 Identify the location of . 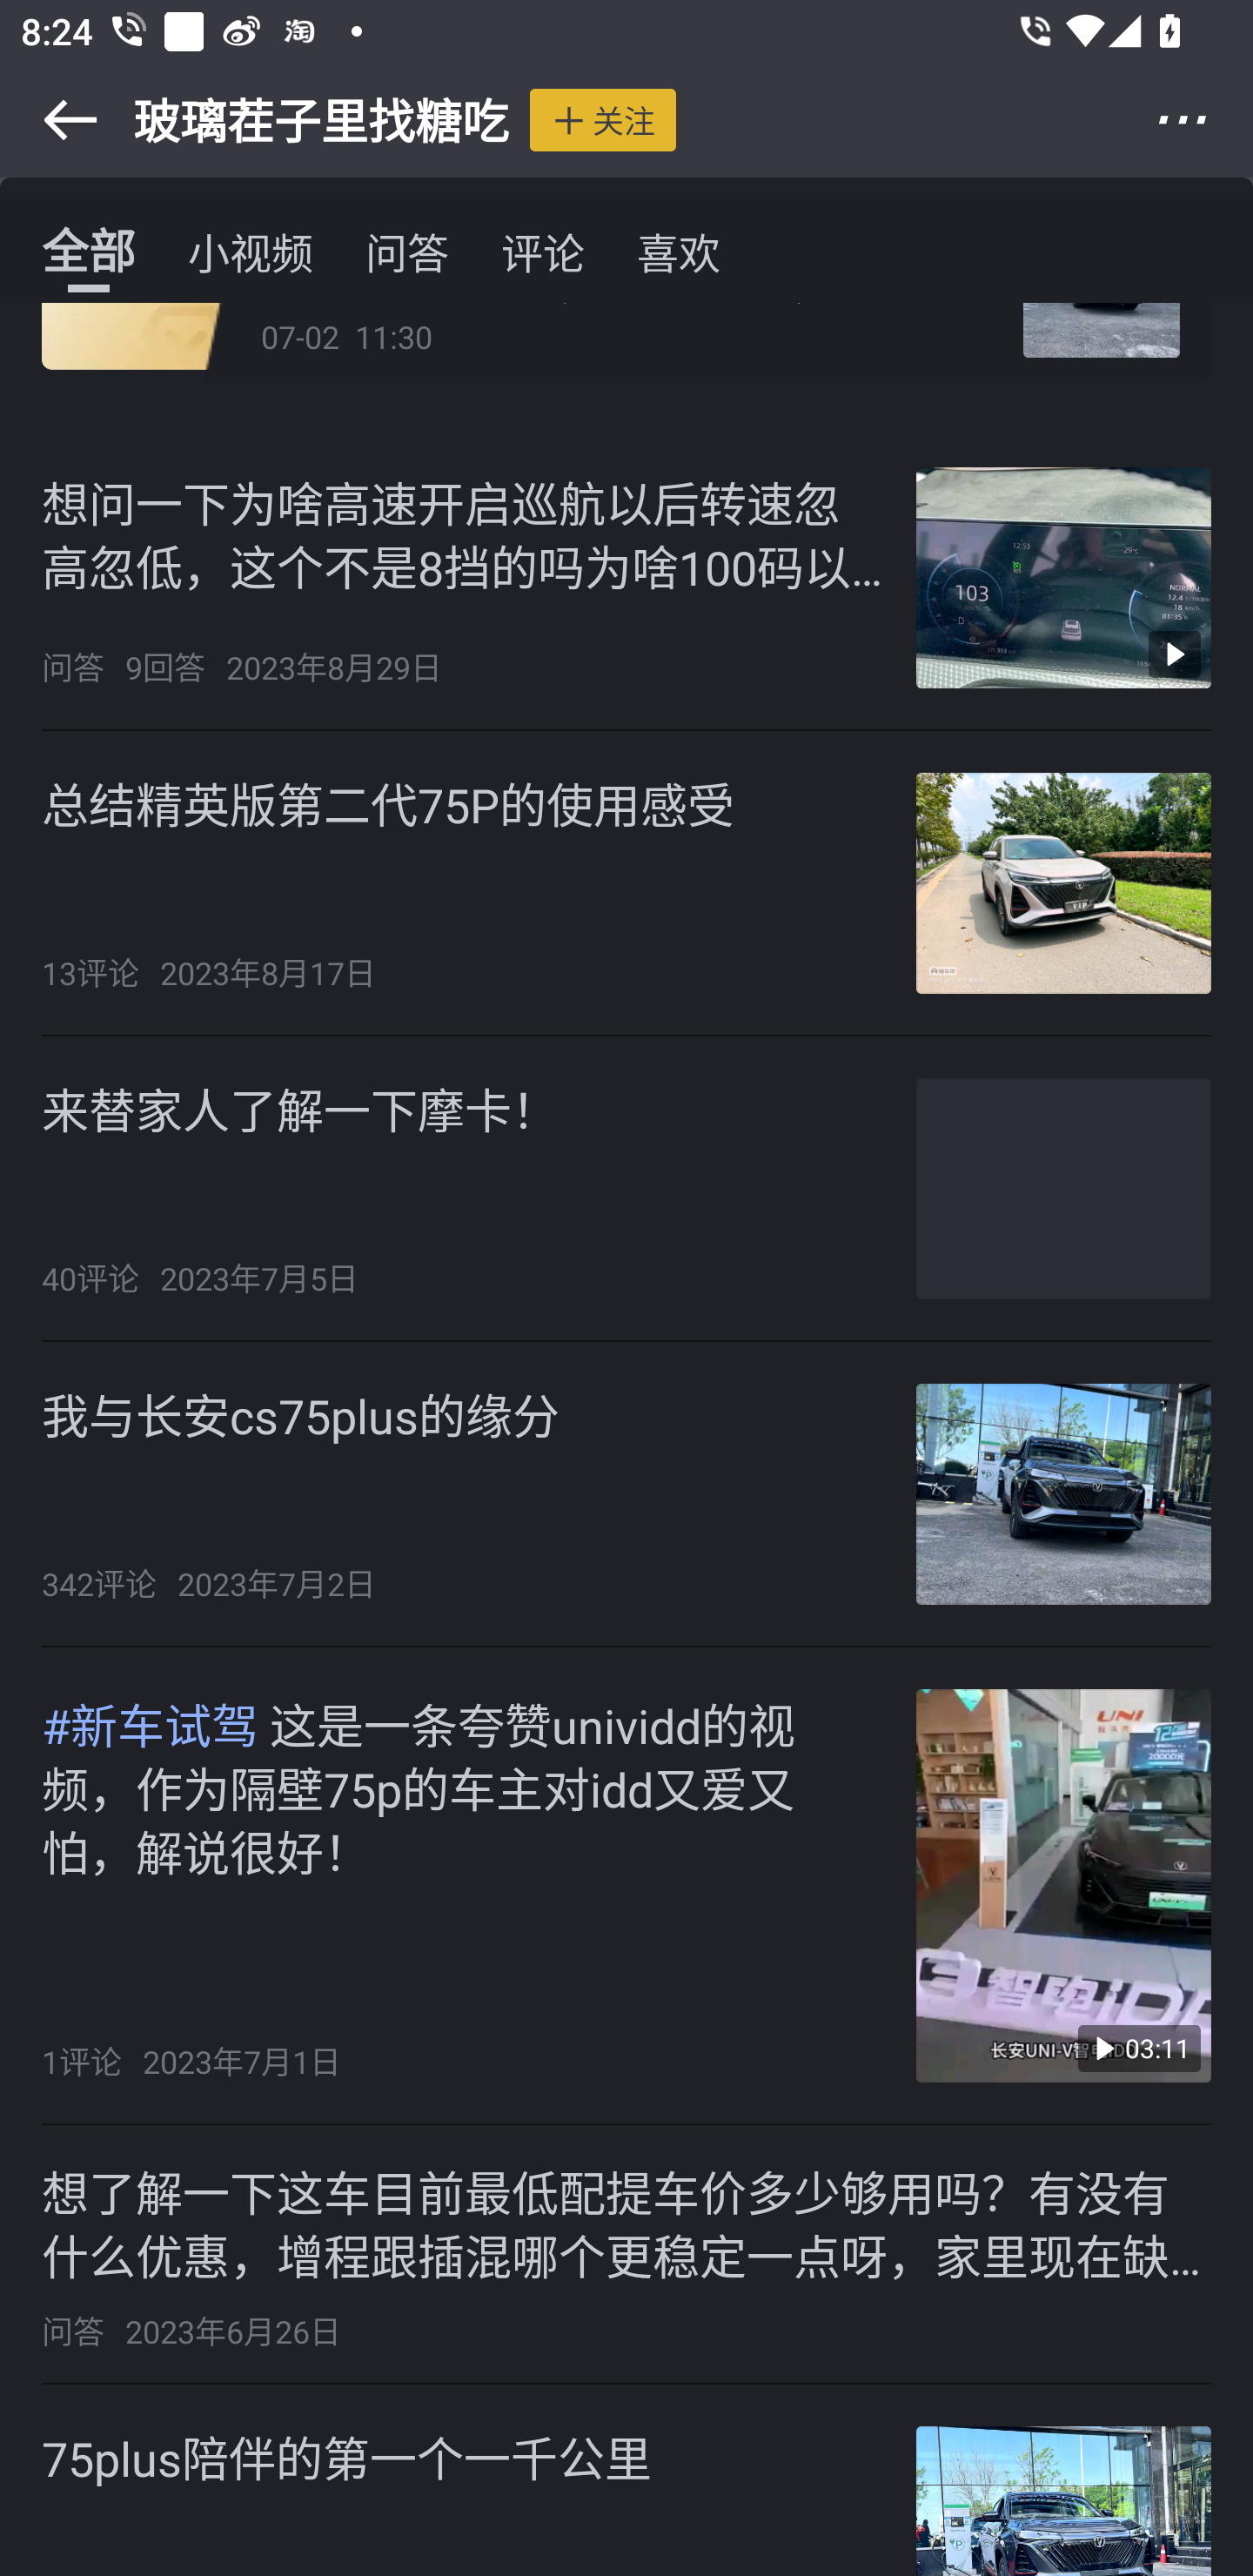
(1203, 120).